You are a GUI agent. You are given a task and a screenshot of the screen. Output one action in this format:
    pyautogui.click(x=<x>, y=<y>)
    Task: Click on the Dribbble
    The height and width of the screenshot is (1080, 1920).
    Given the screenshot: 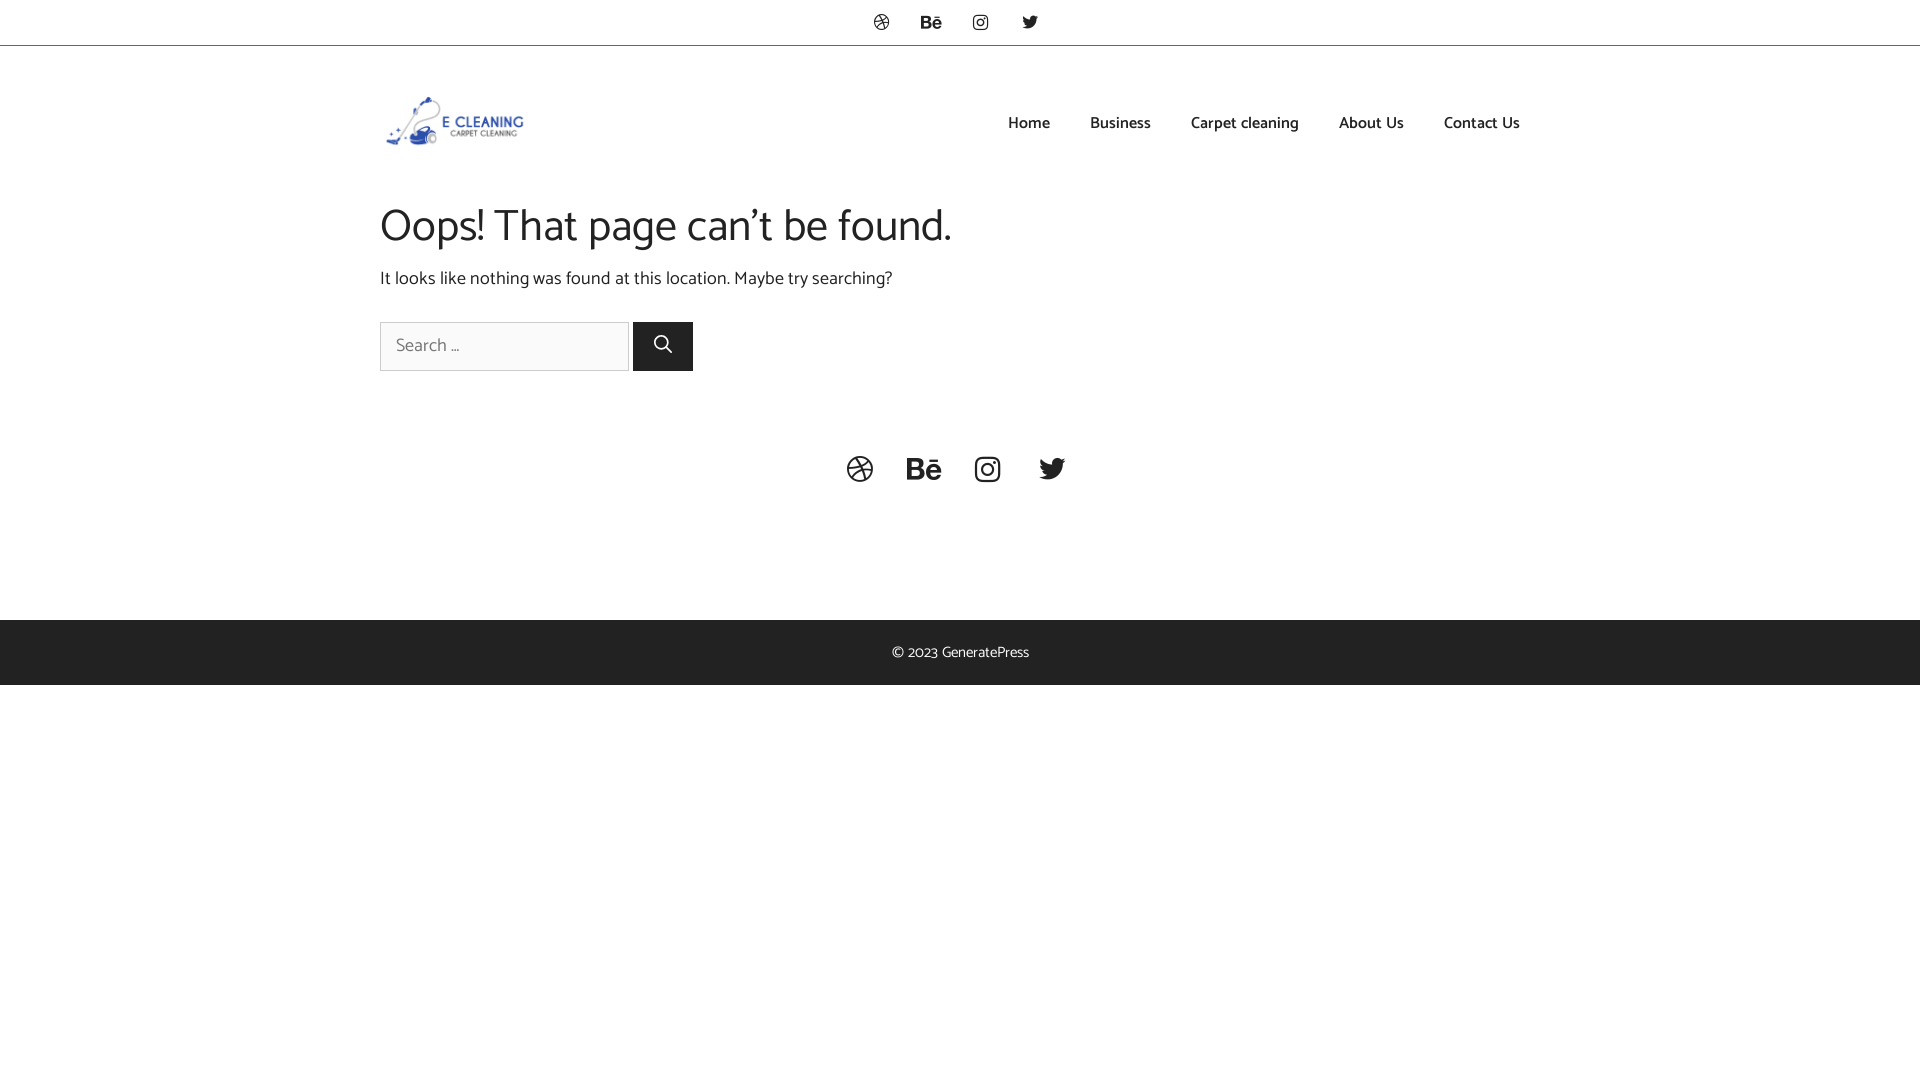 What is the action you would take?
    pyautogui.click(x=860, y=472)
    